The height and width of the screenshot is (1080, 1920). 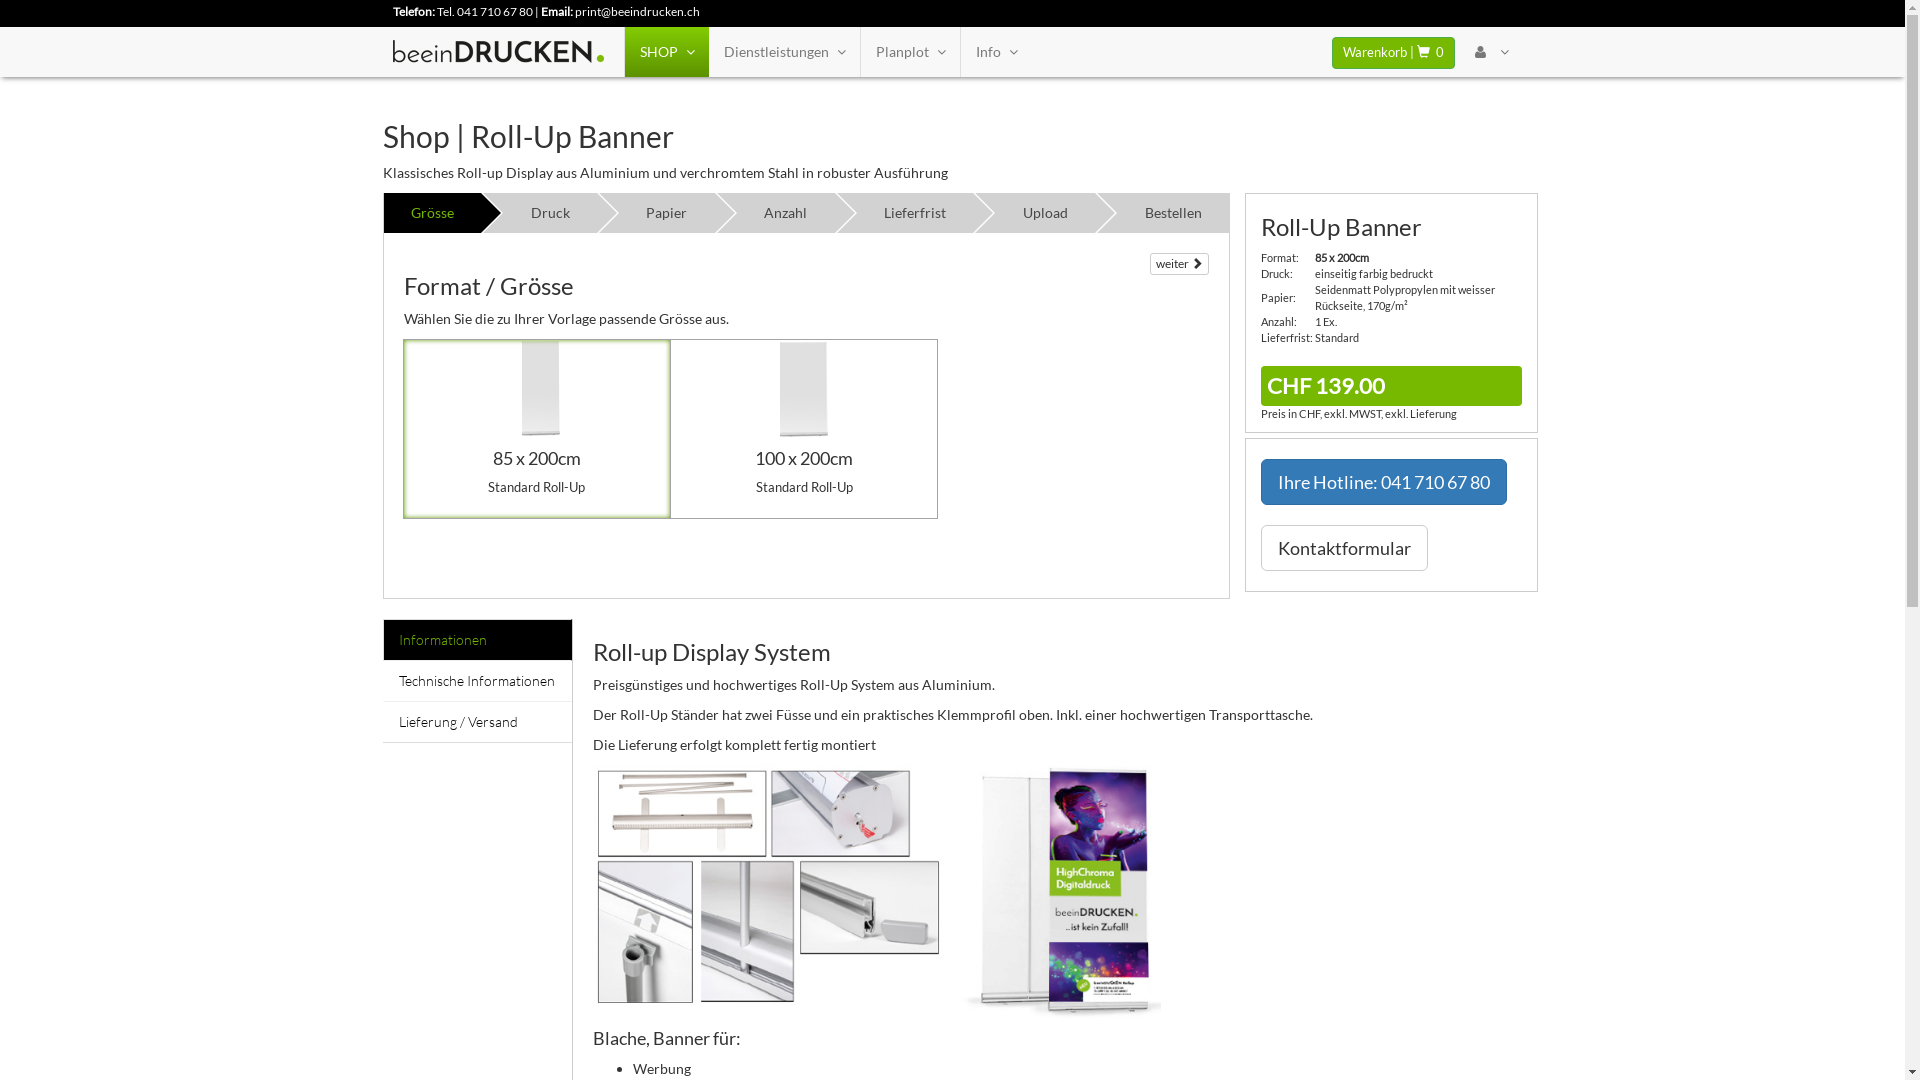 I want to click on Kontaktformular, so click(x=1344, y=548).